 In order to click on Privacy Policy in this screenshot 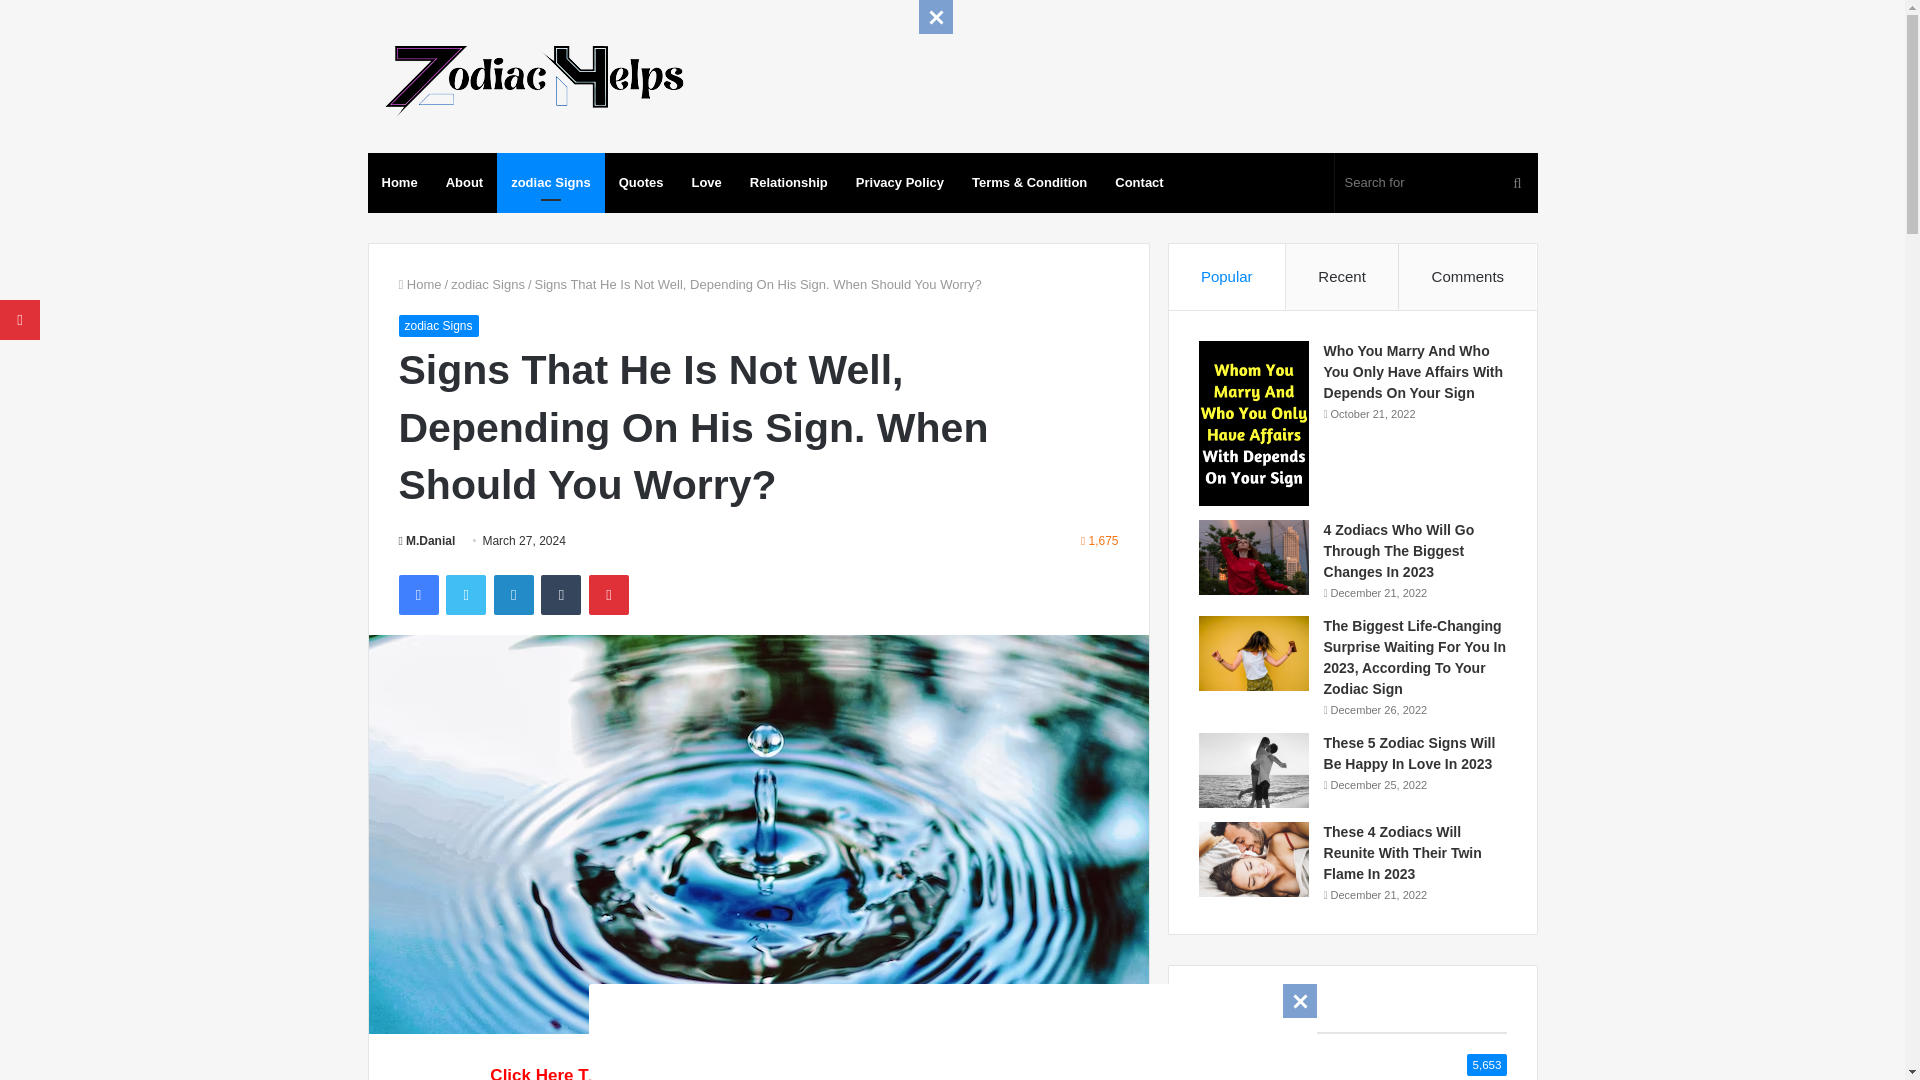, I will do `click(900, 182)`.